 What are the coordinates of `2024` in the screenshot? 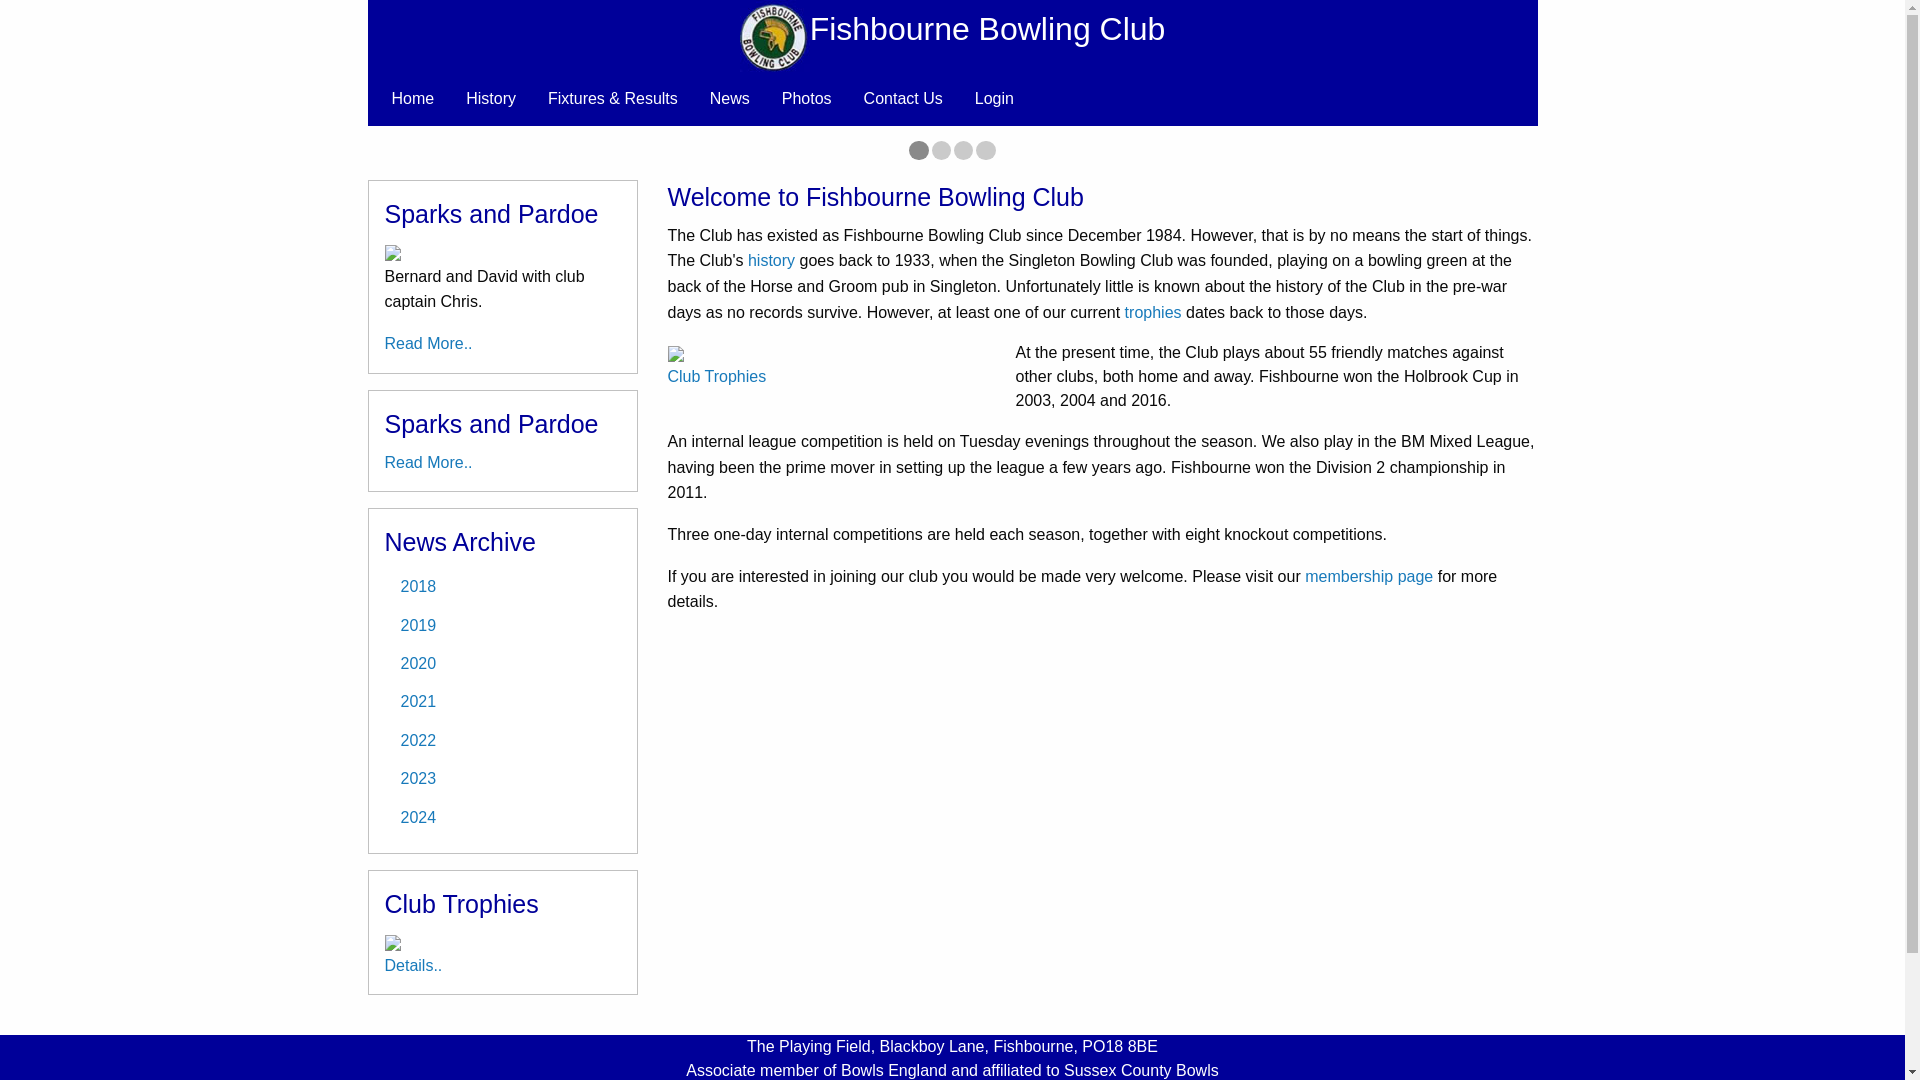 It's located at (717, 376).